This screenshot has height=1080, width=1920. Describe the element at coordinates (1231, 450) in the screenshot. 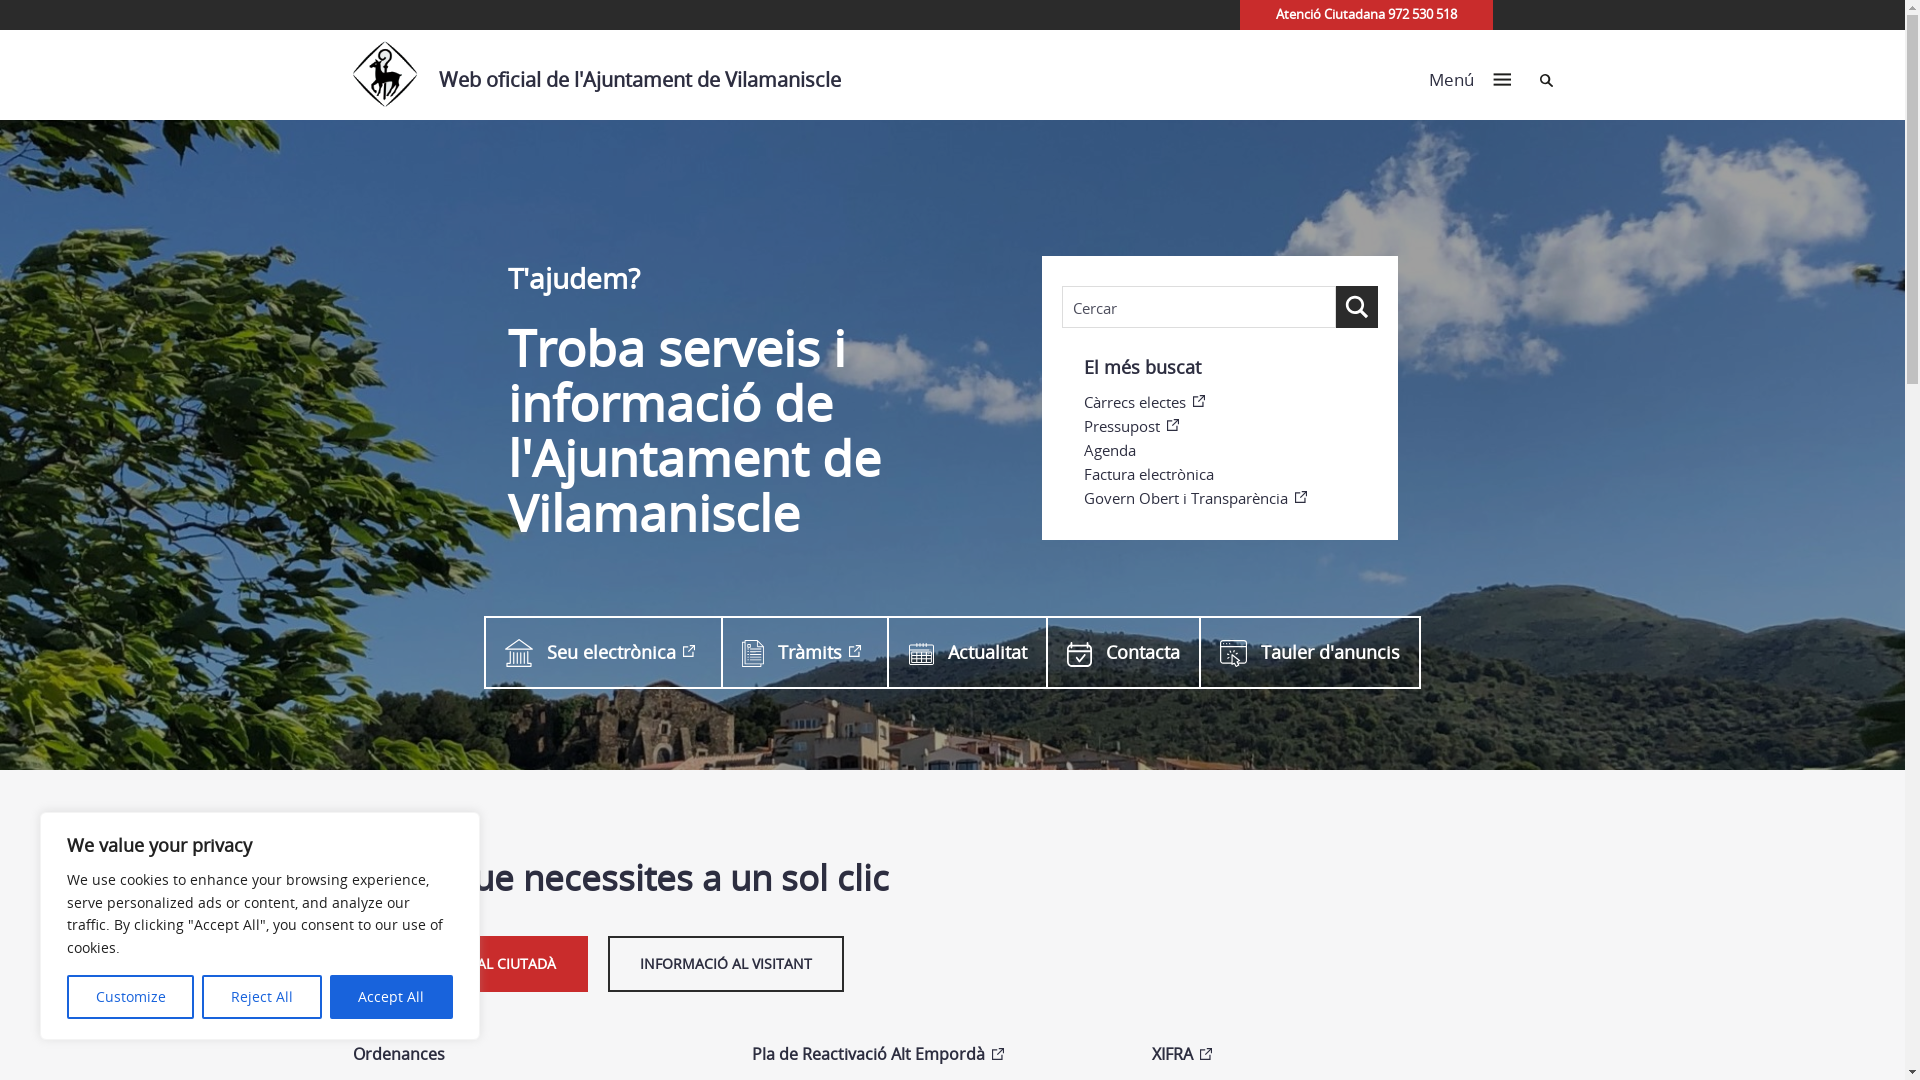

I see `Agenda` at that location.